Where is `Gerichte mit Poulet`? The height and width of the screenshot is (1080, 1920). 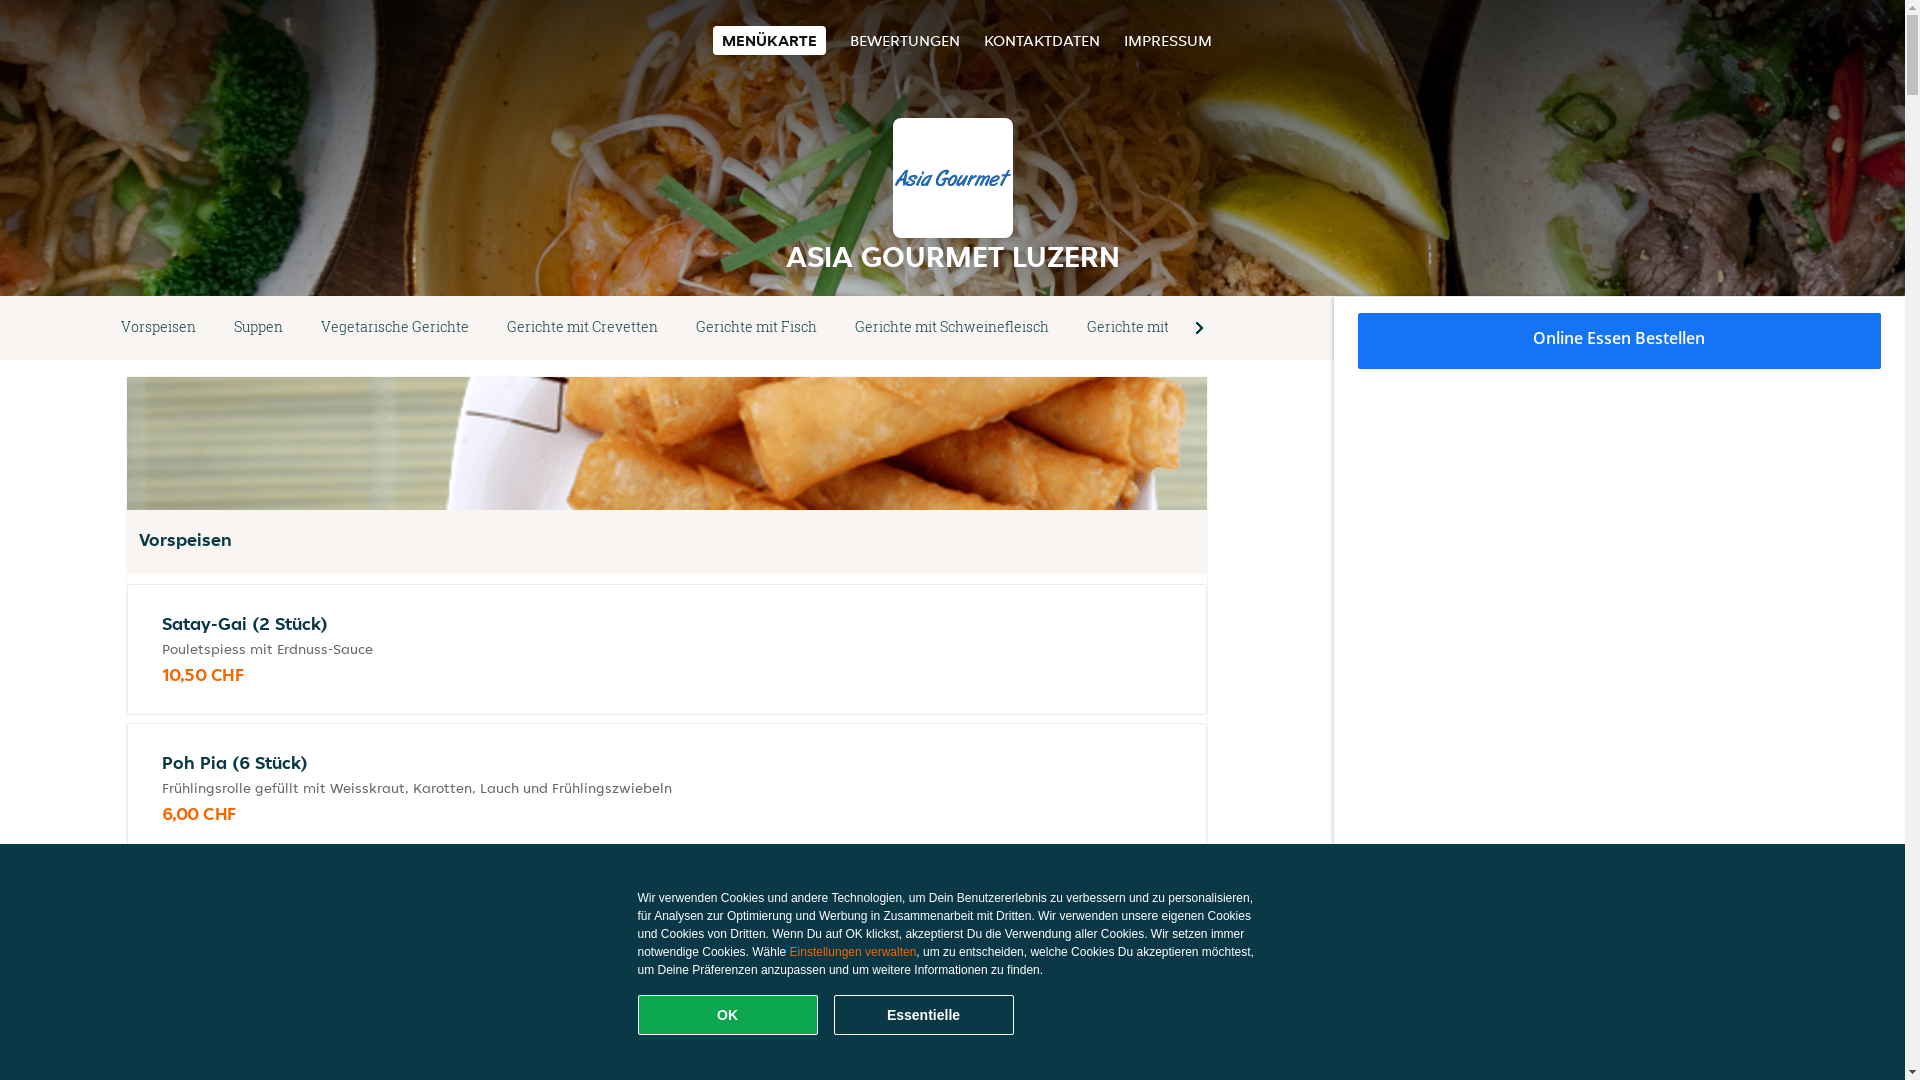 Gerichte mit Poulet is located at coordinates (1150, 328).